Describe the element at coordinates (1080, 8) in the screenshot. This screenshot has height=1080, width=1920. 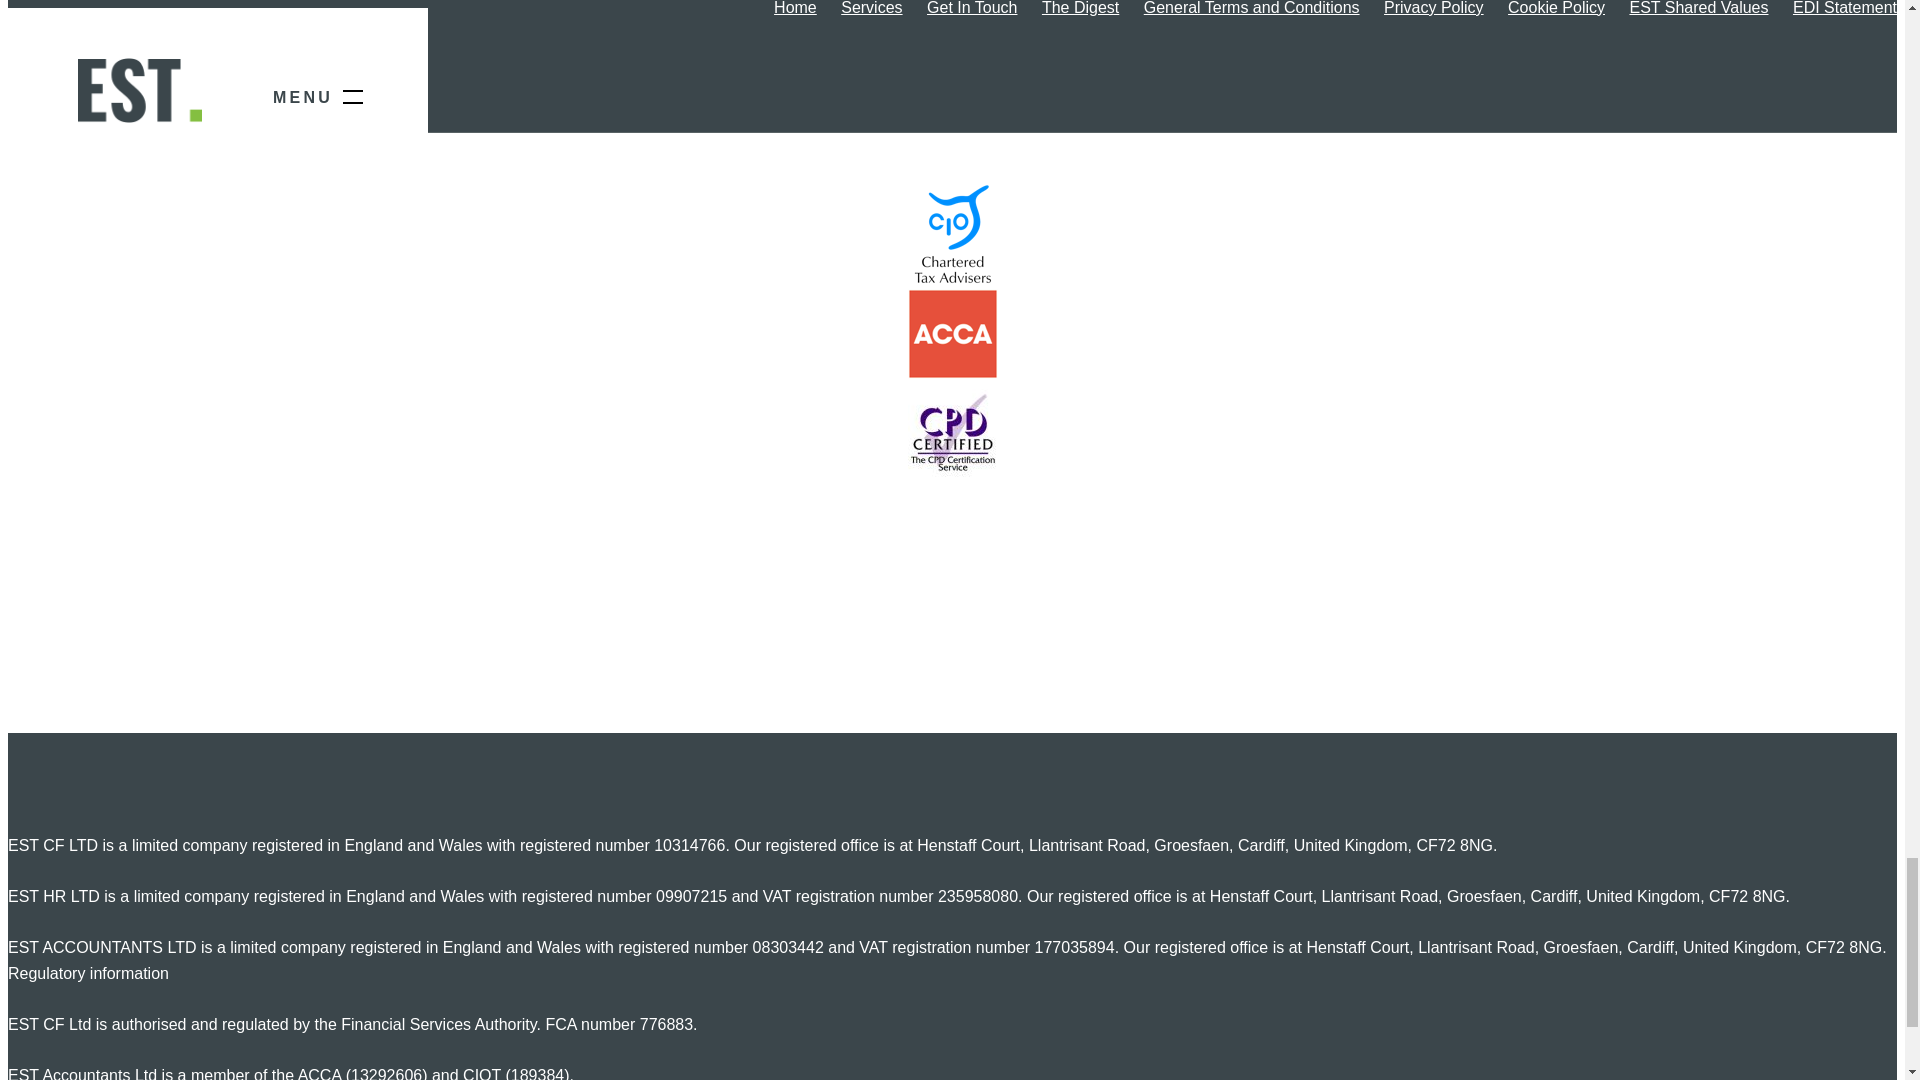
I see `The Digest` at that location.